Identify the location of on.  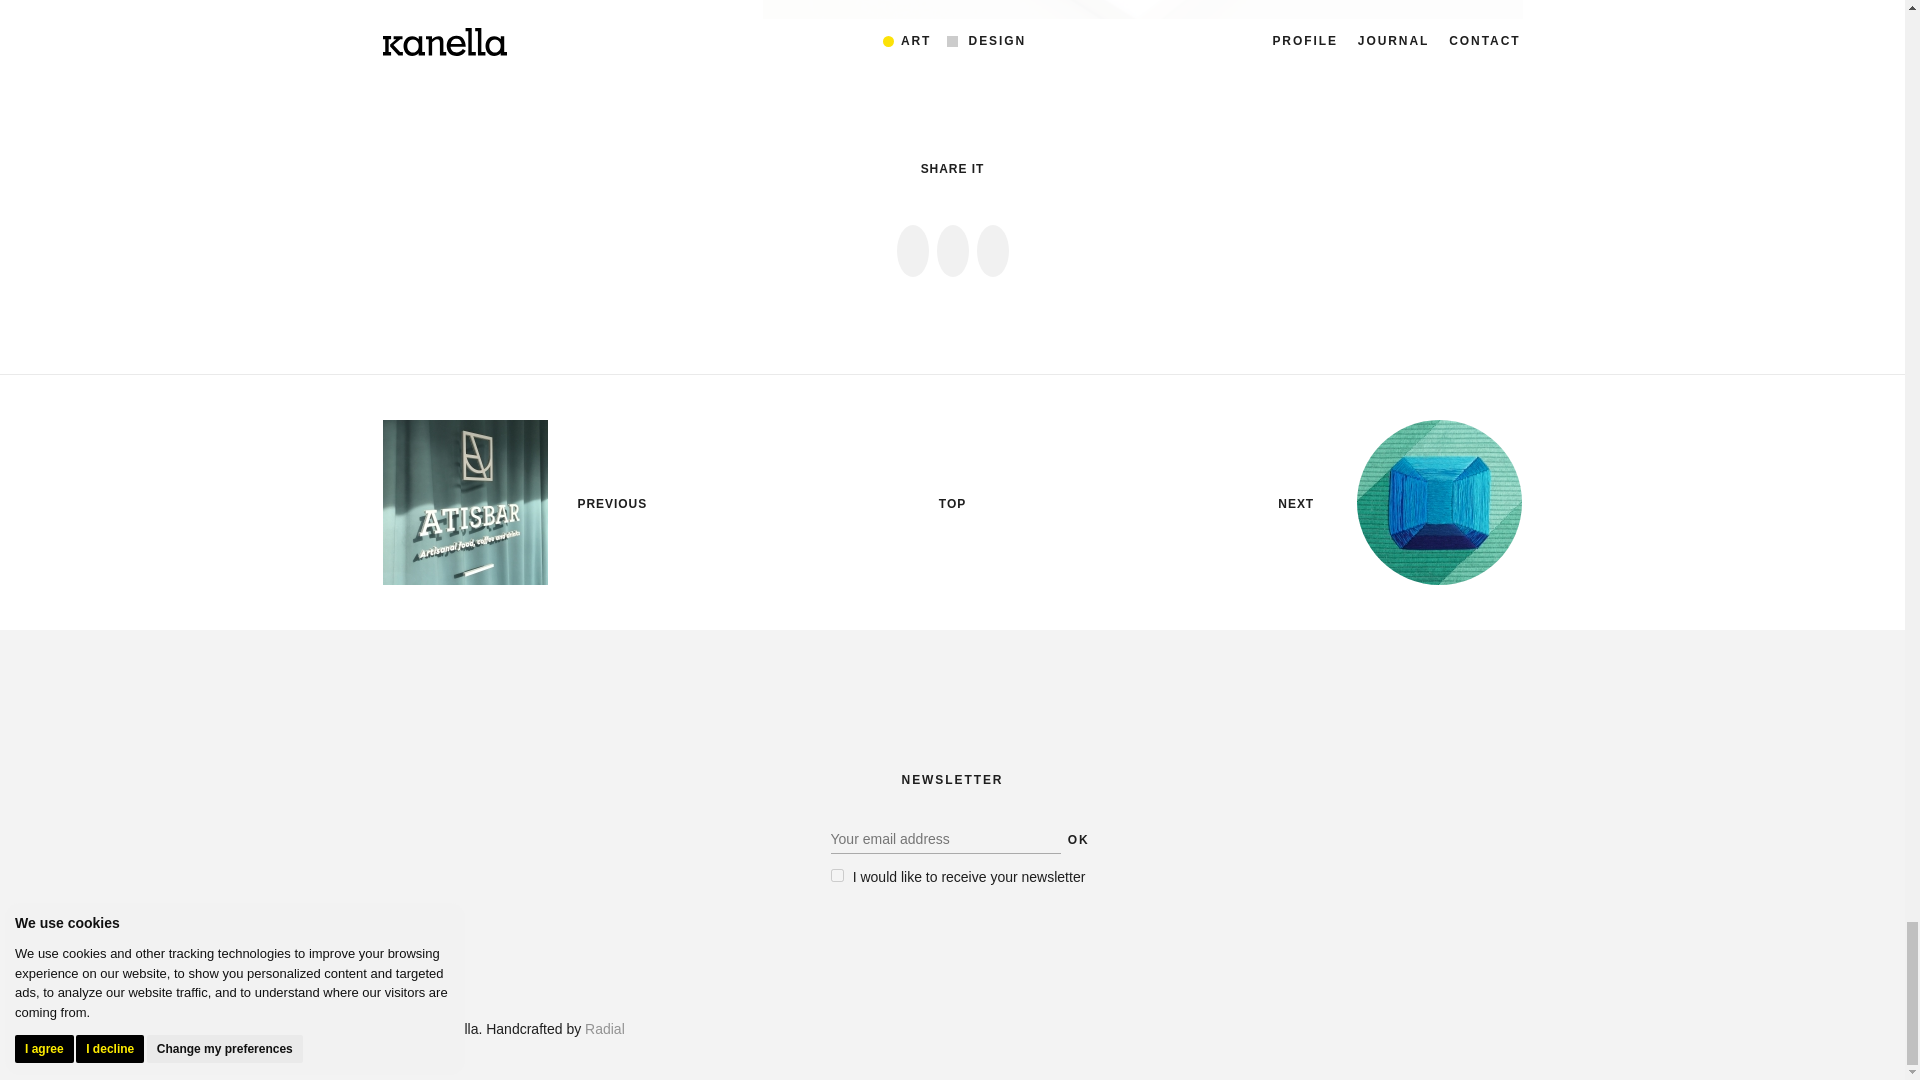
(836, 876).